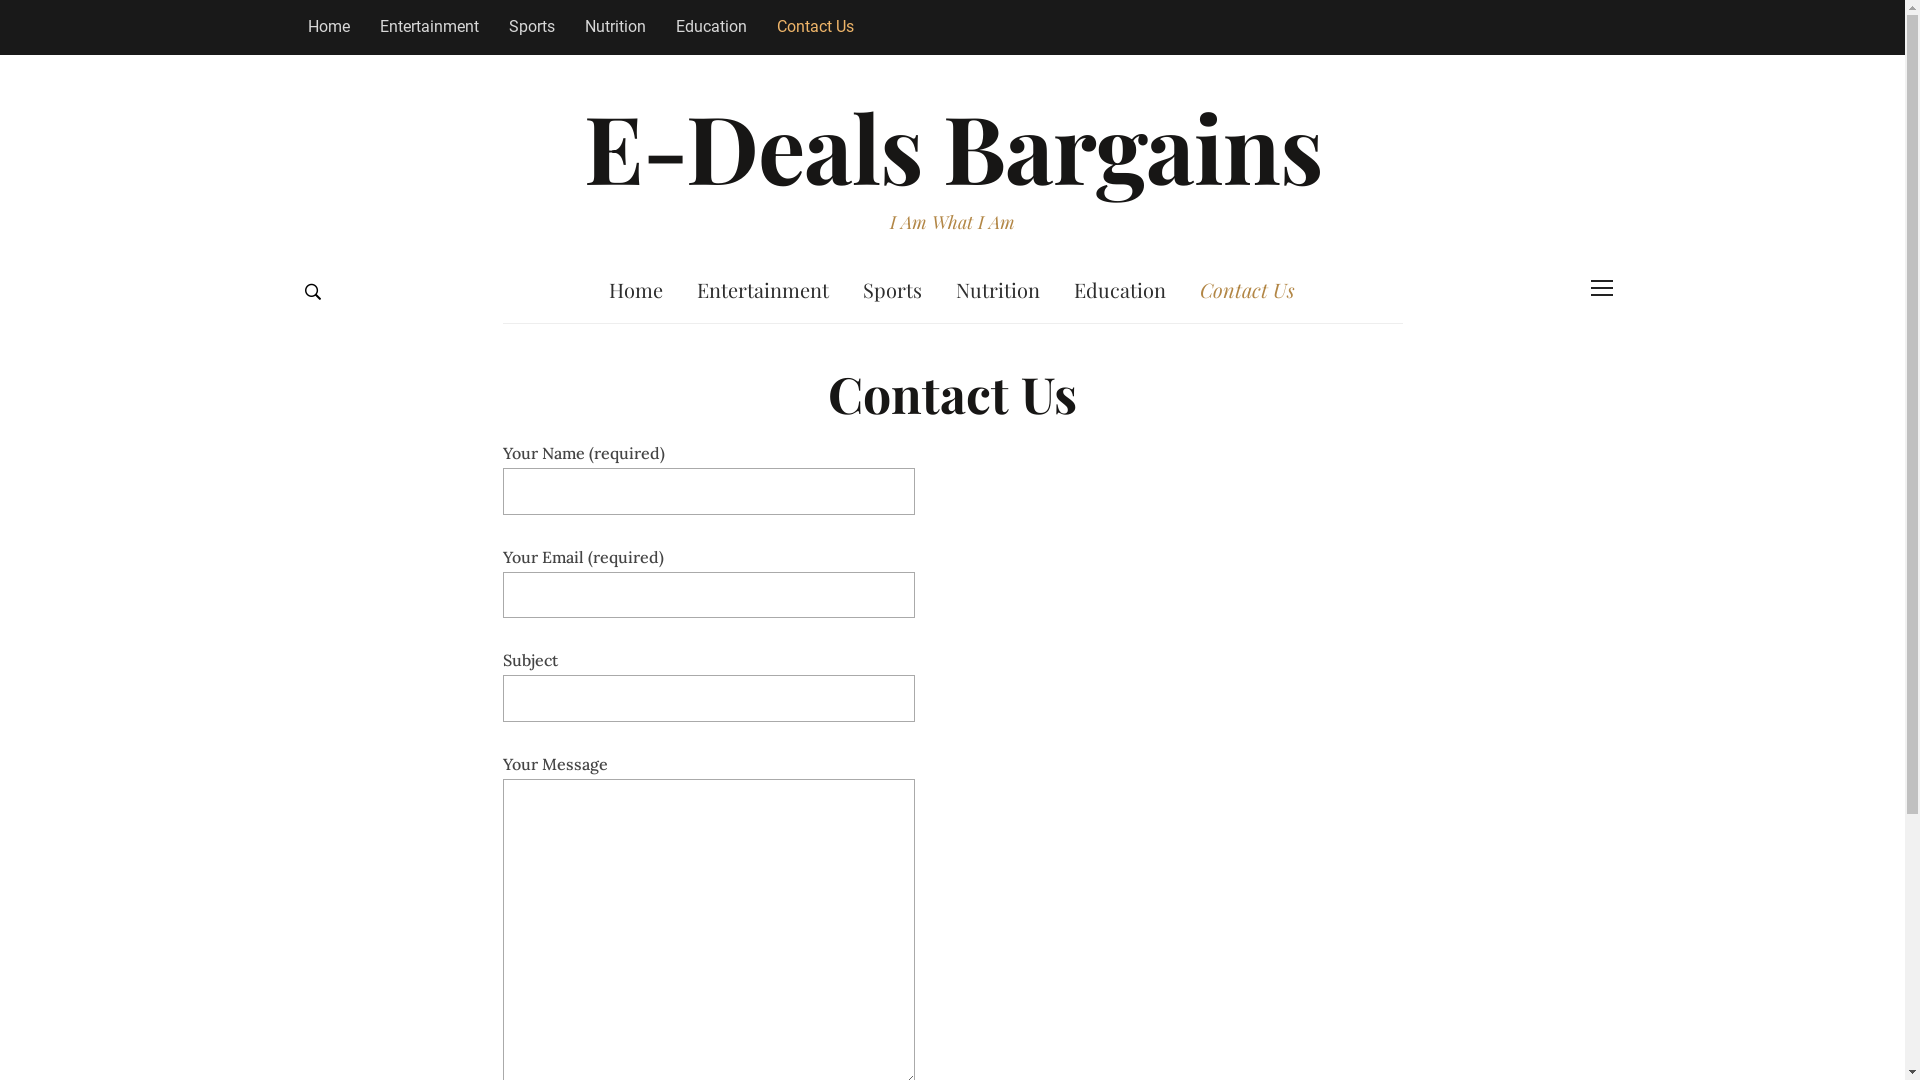 The image size is (1920, 1080). Describe the element at coordinates (312, 292) in the screenshot. I see `Search` at that location.